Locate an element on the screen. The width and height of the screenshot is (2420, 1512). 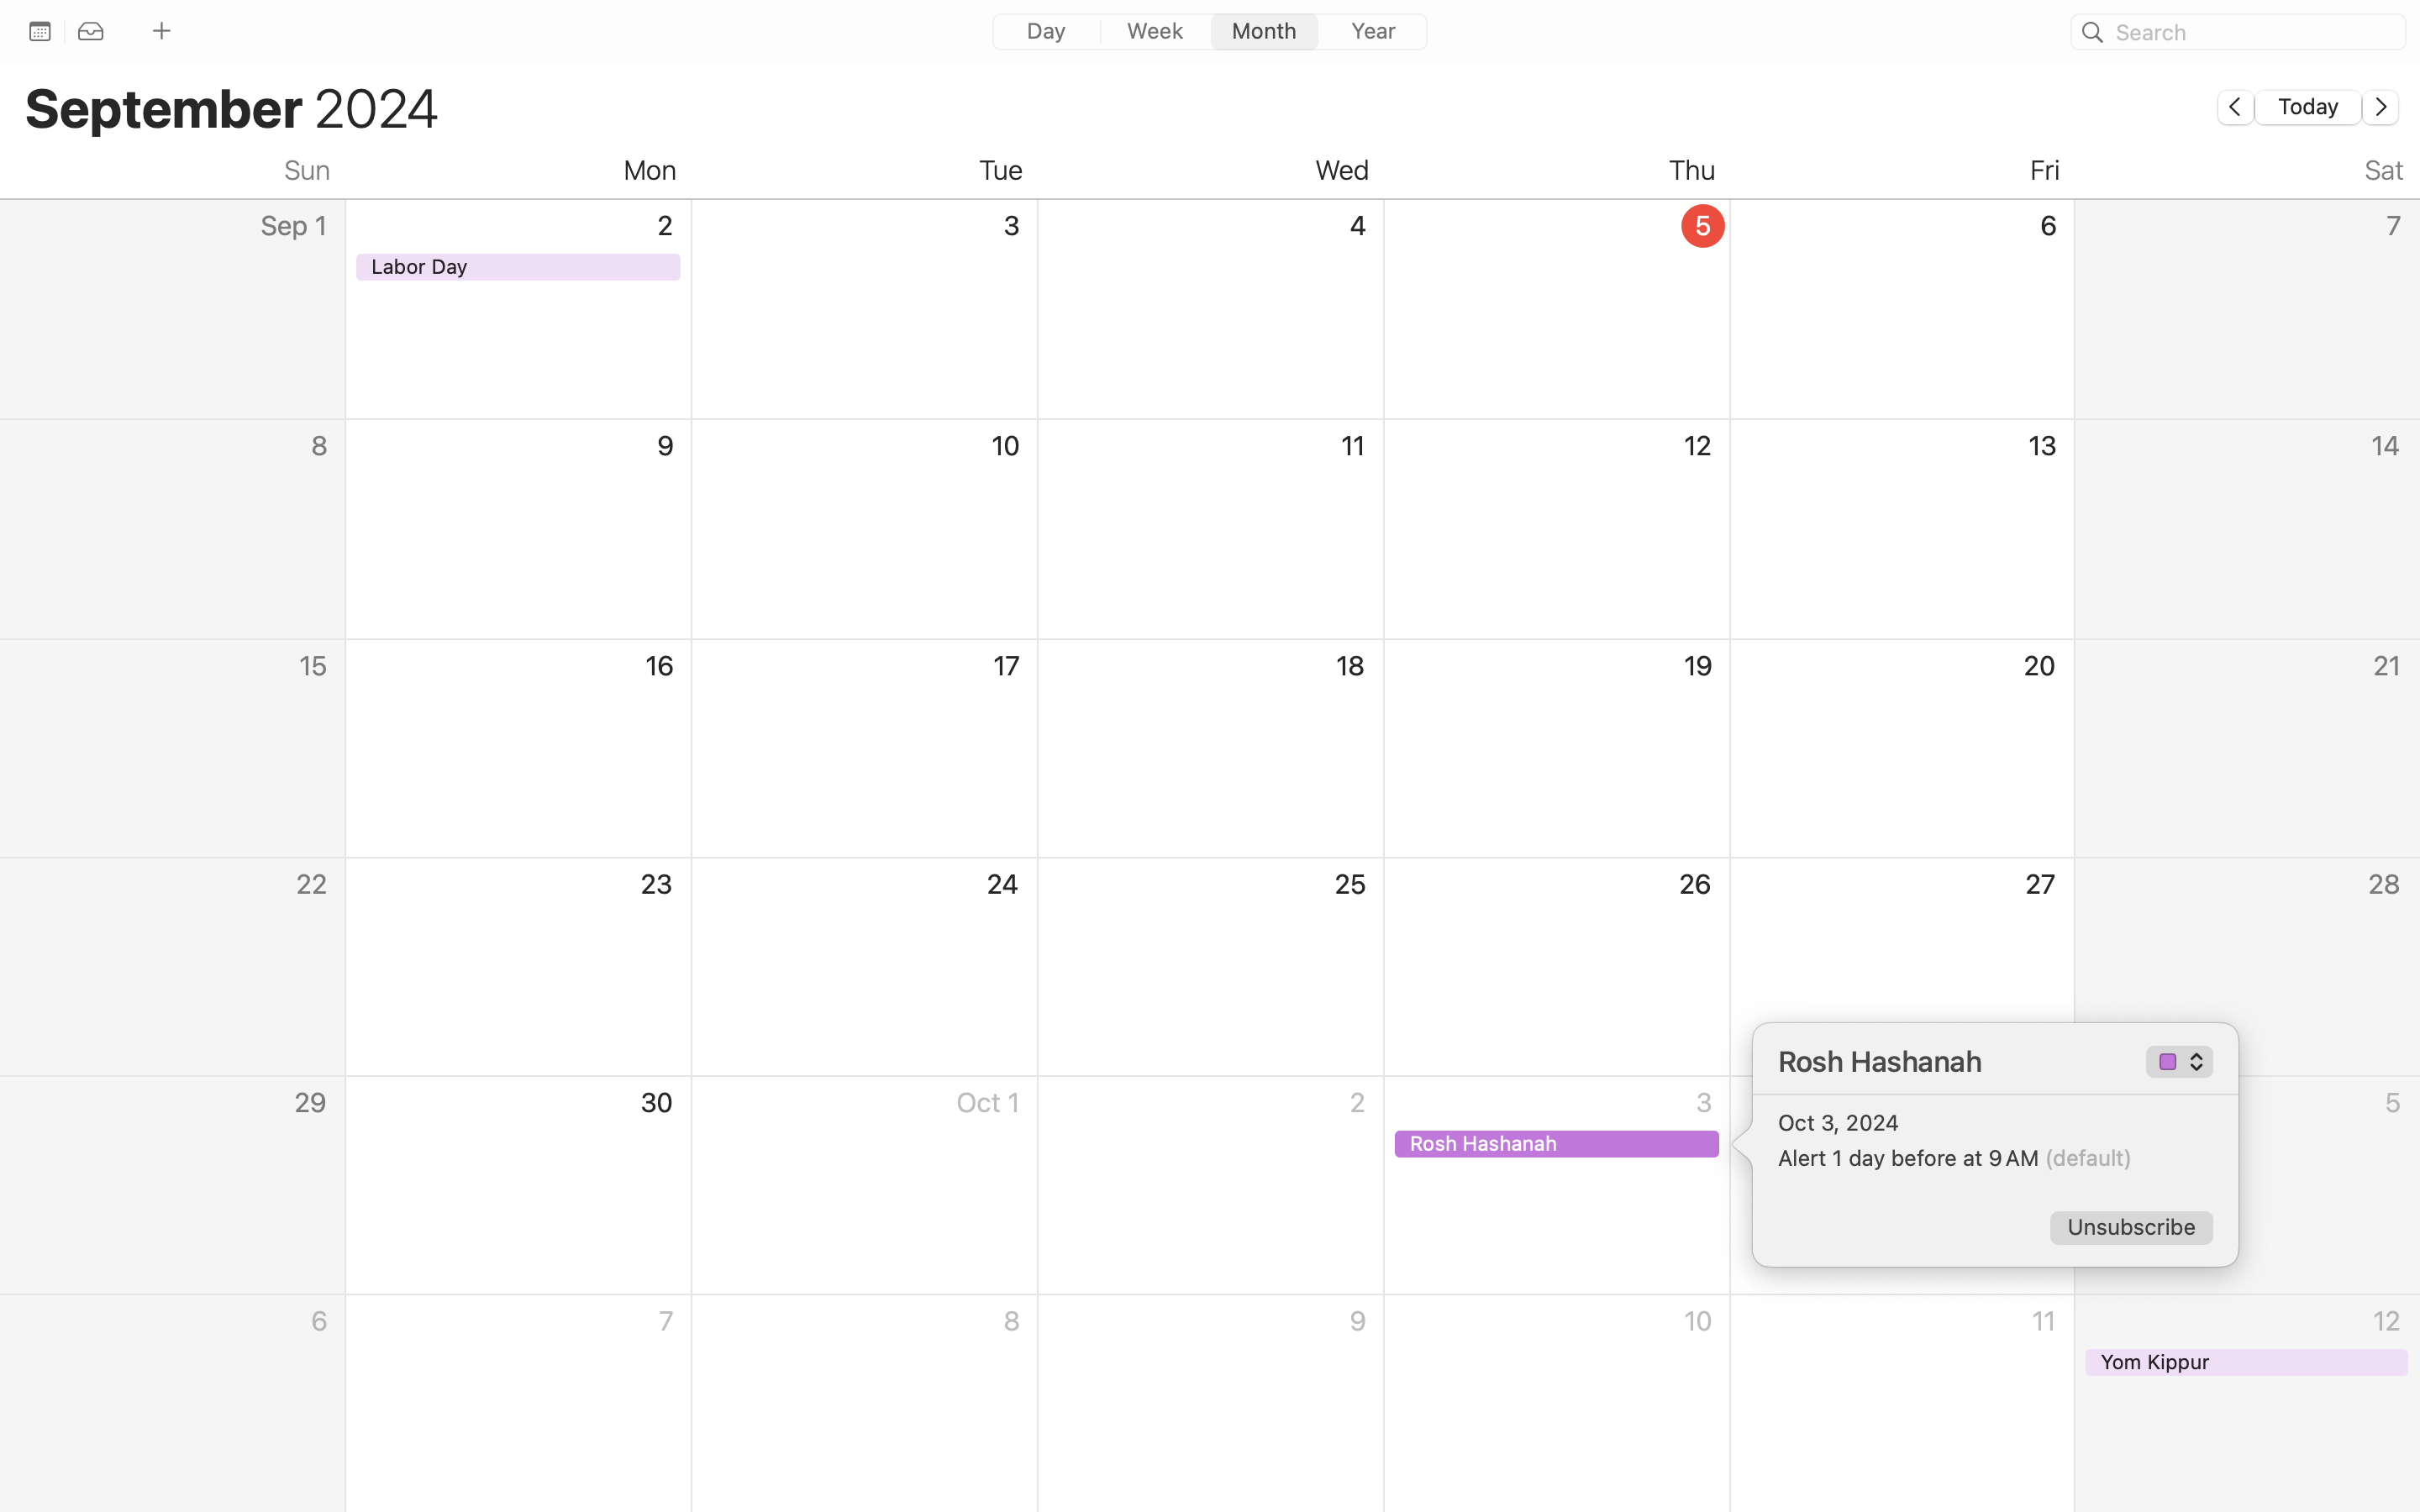
Rosh Hashanah is located at coordinates (1959, 1062).